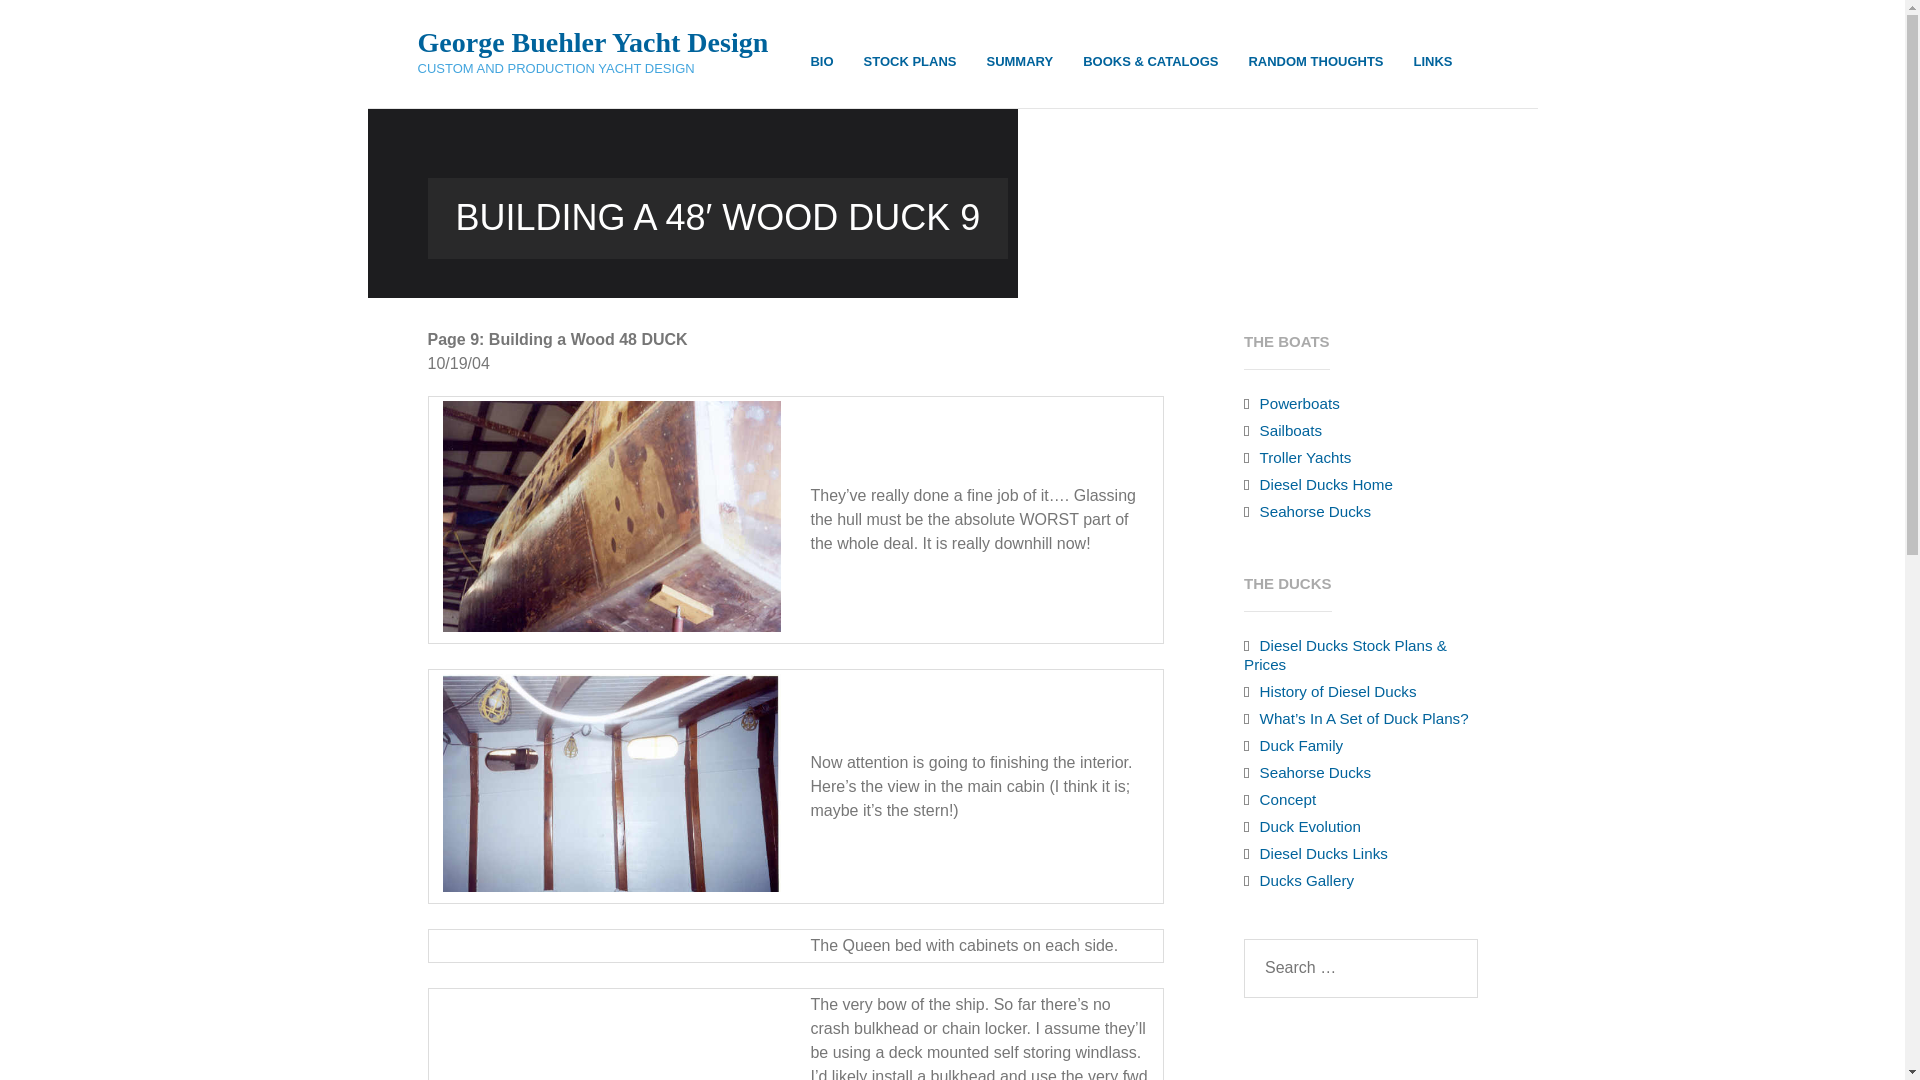 The height and width of the screenshot is (1080, 1920). I want to click on RANDOM THOUGHTS, so click(1314, 62).